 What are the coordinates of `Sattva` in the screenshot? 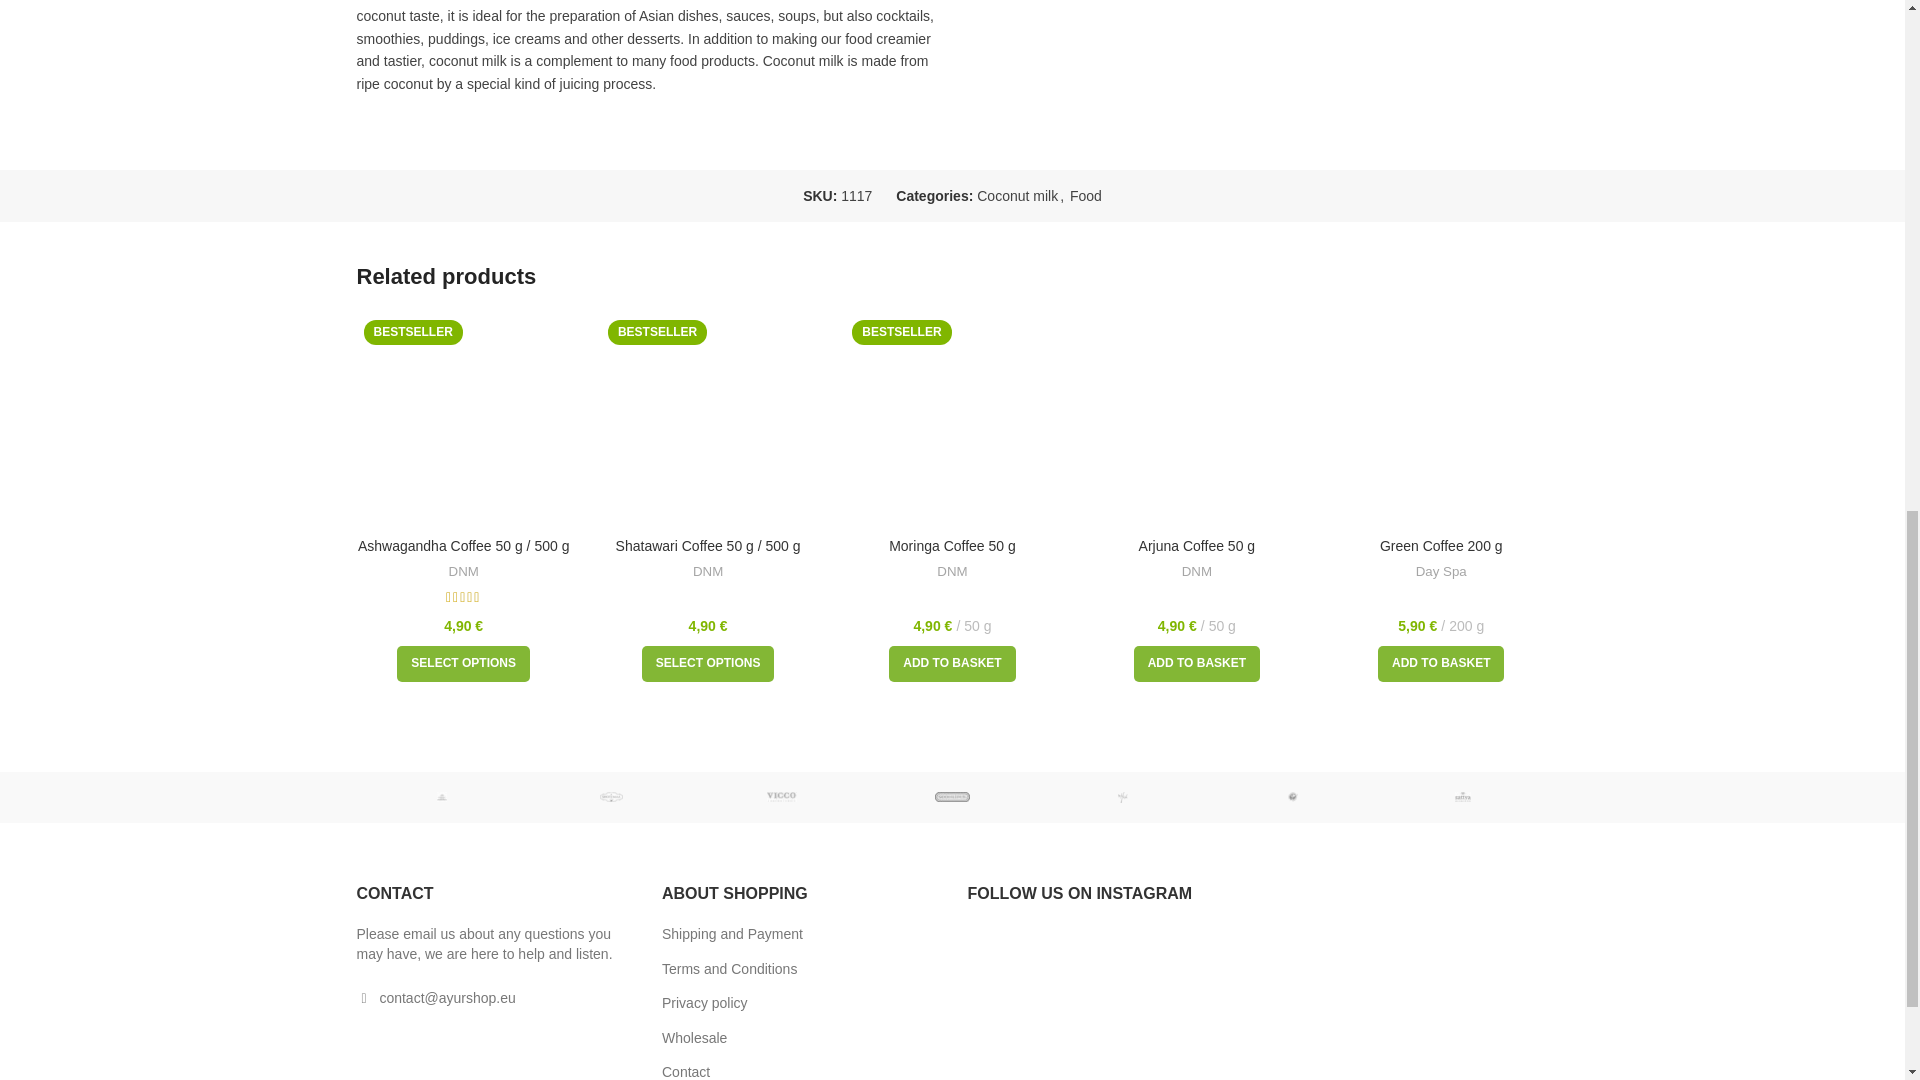 It's located at (1462, 797).